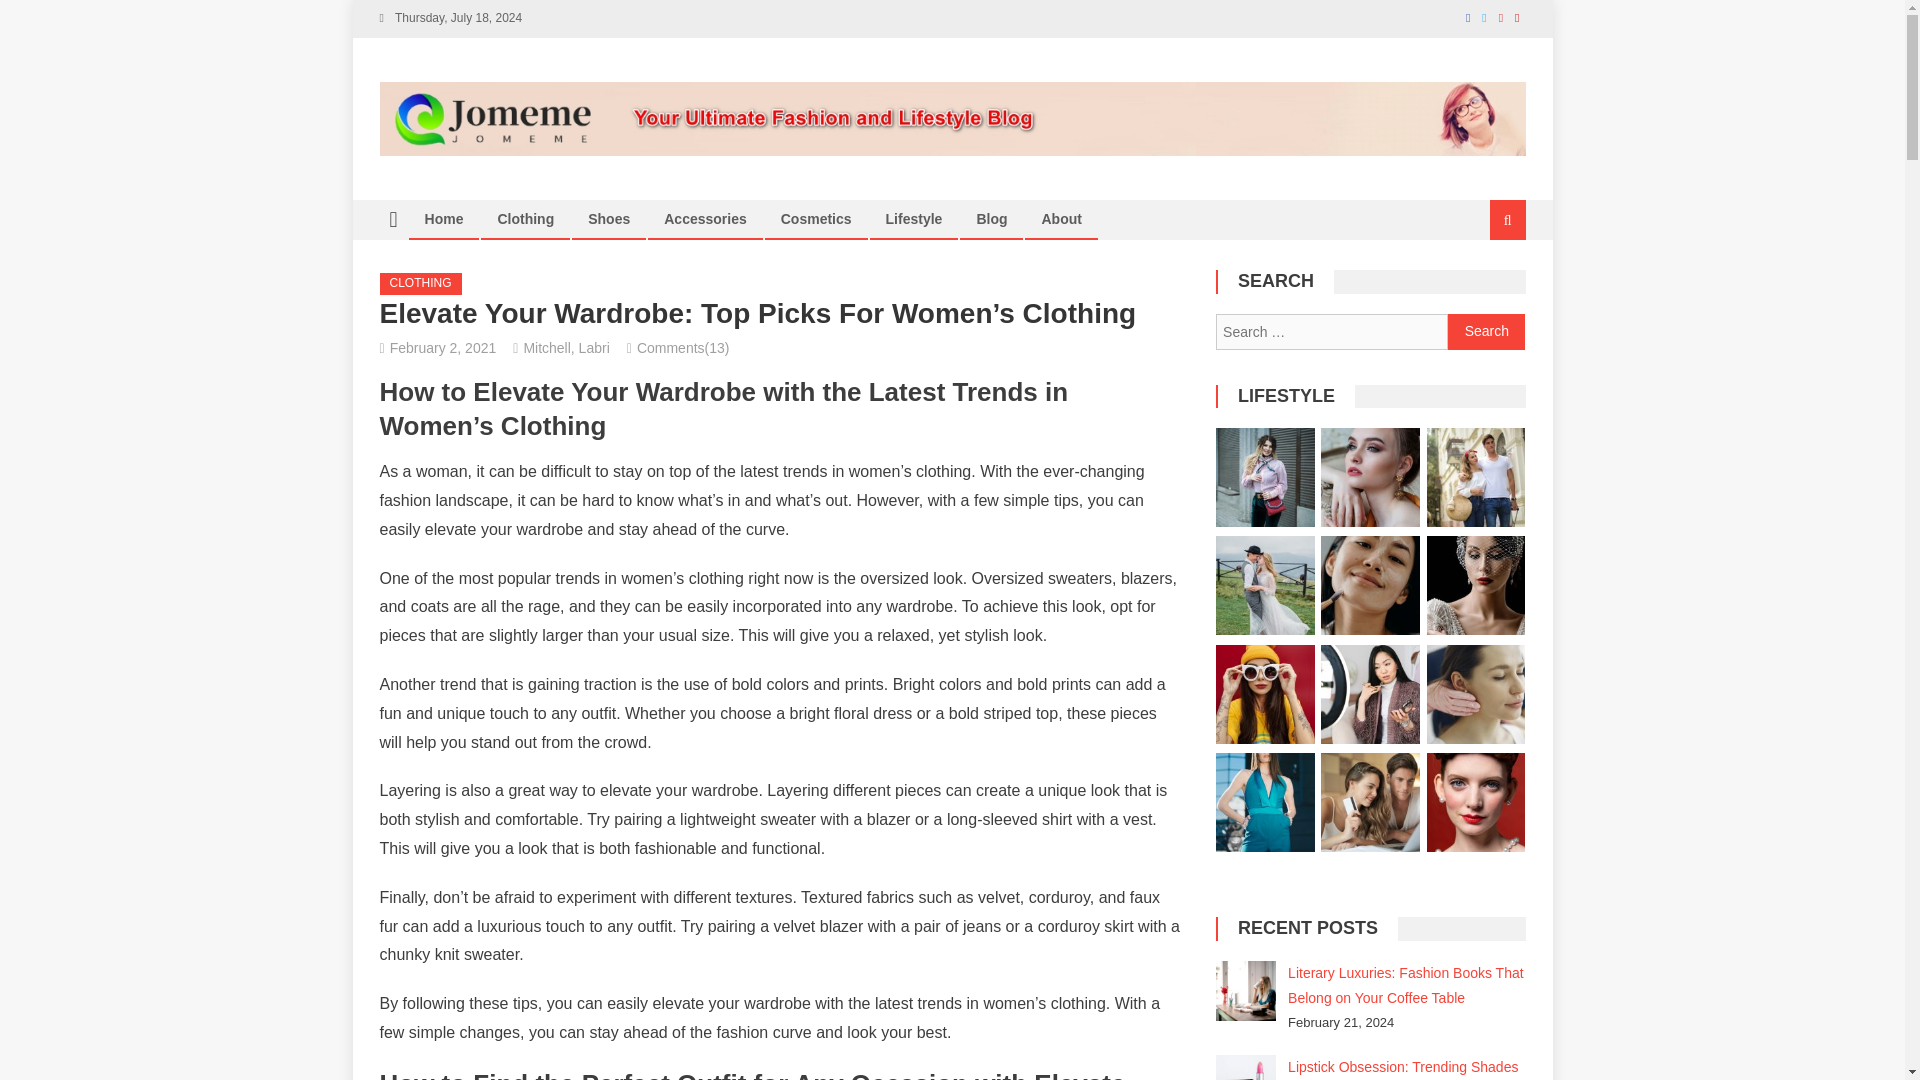 The height and width of the screenshot is (1080, 1920). I want to click on Mitchell, Labri, so click(565, 348).